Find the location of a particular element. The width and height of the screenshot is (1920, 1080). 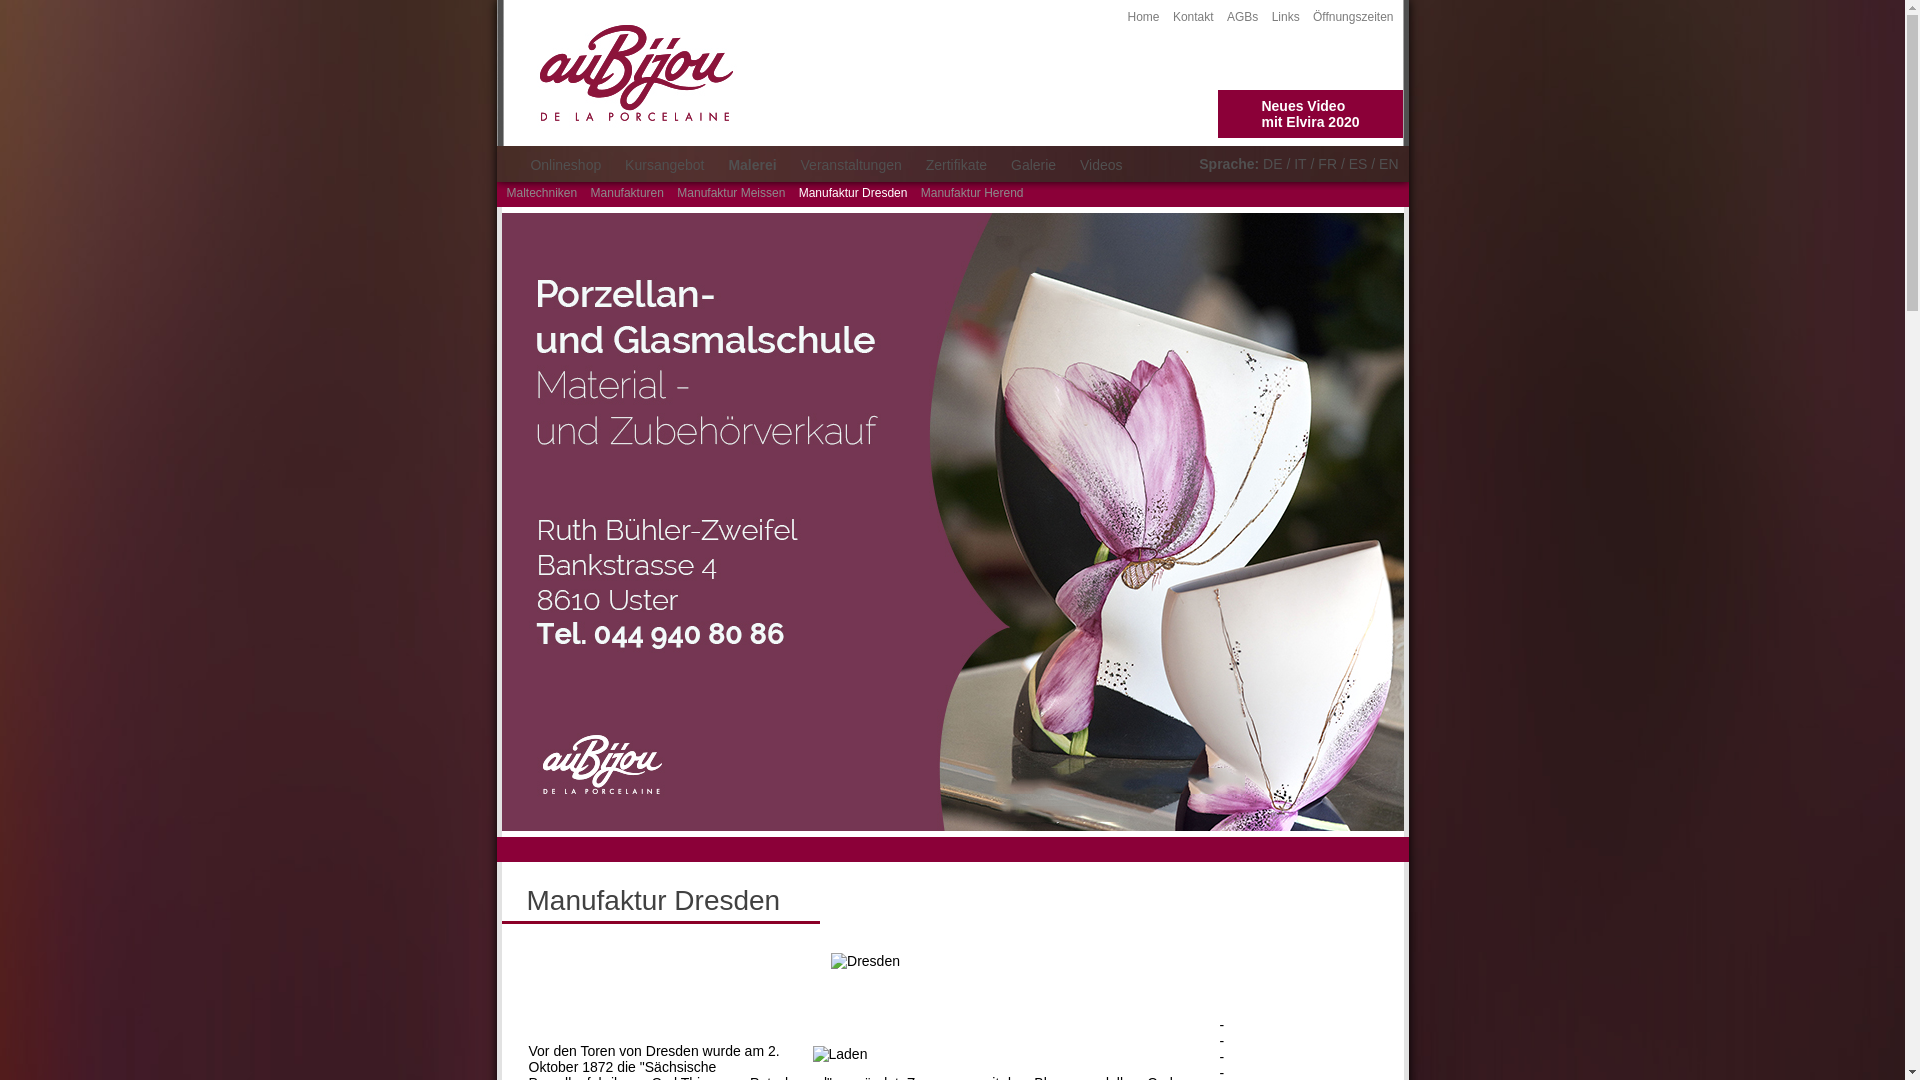

Manufaktur Meissen is located at coordinates (731, 193).